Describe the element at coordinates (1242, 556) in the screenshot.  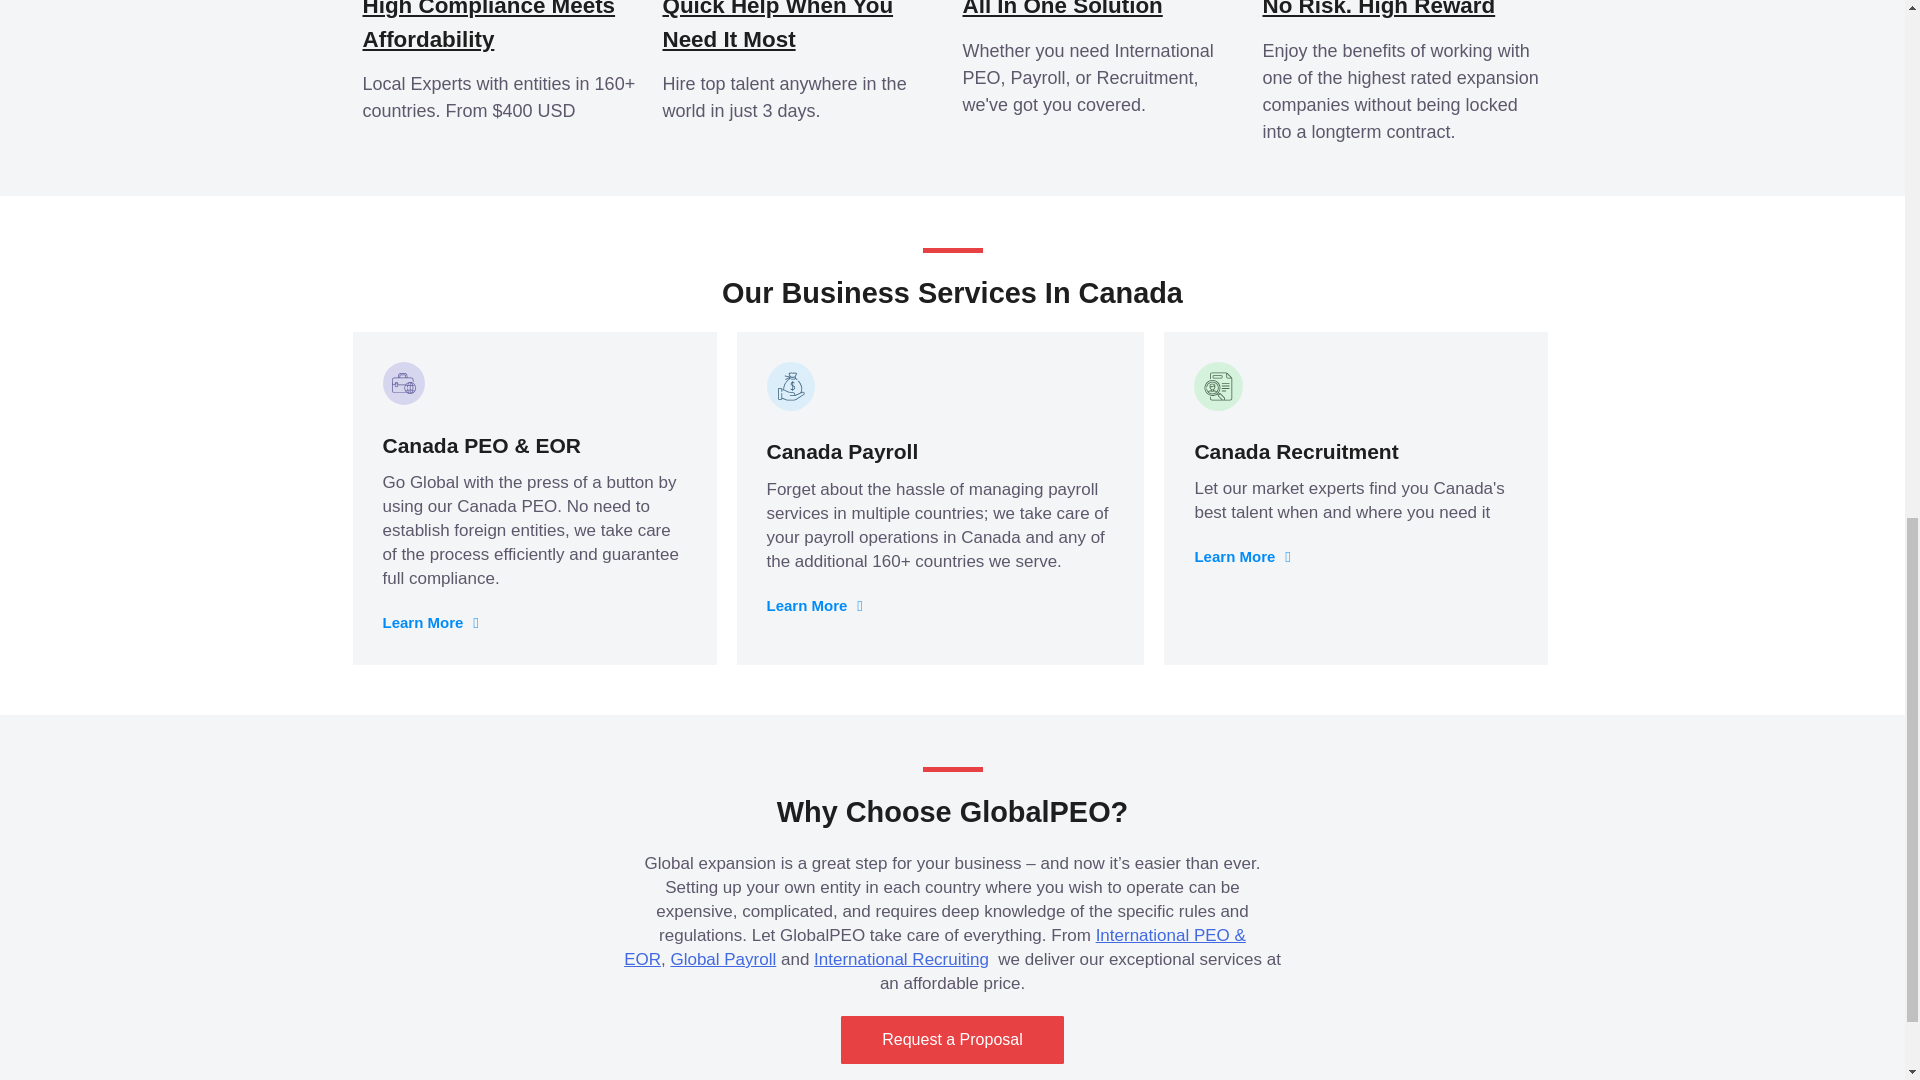
I see `Learn More` at that location.